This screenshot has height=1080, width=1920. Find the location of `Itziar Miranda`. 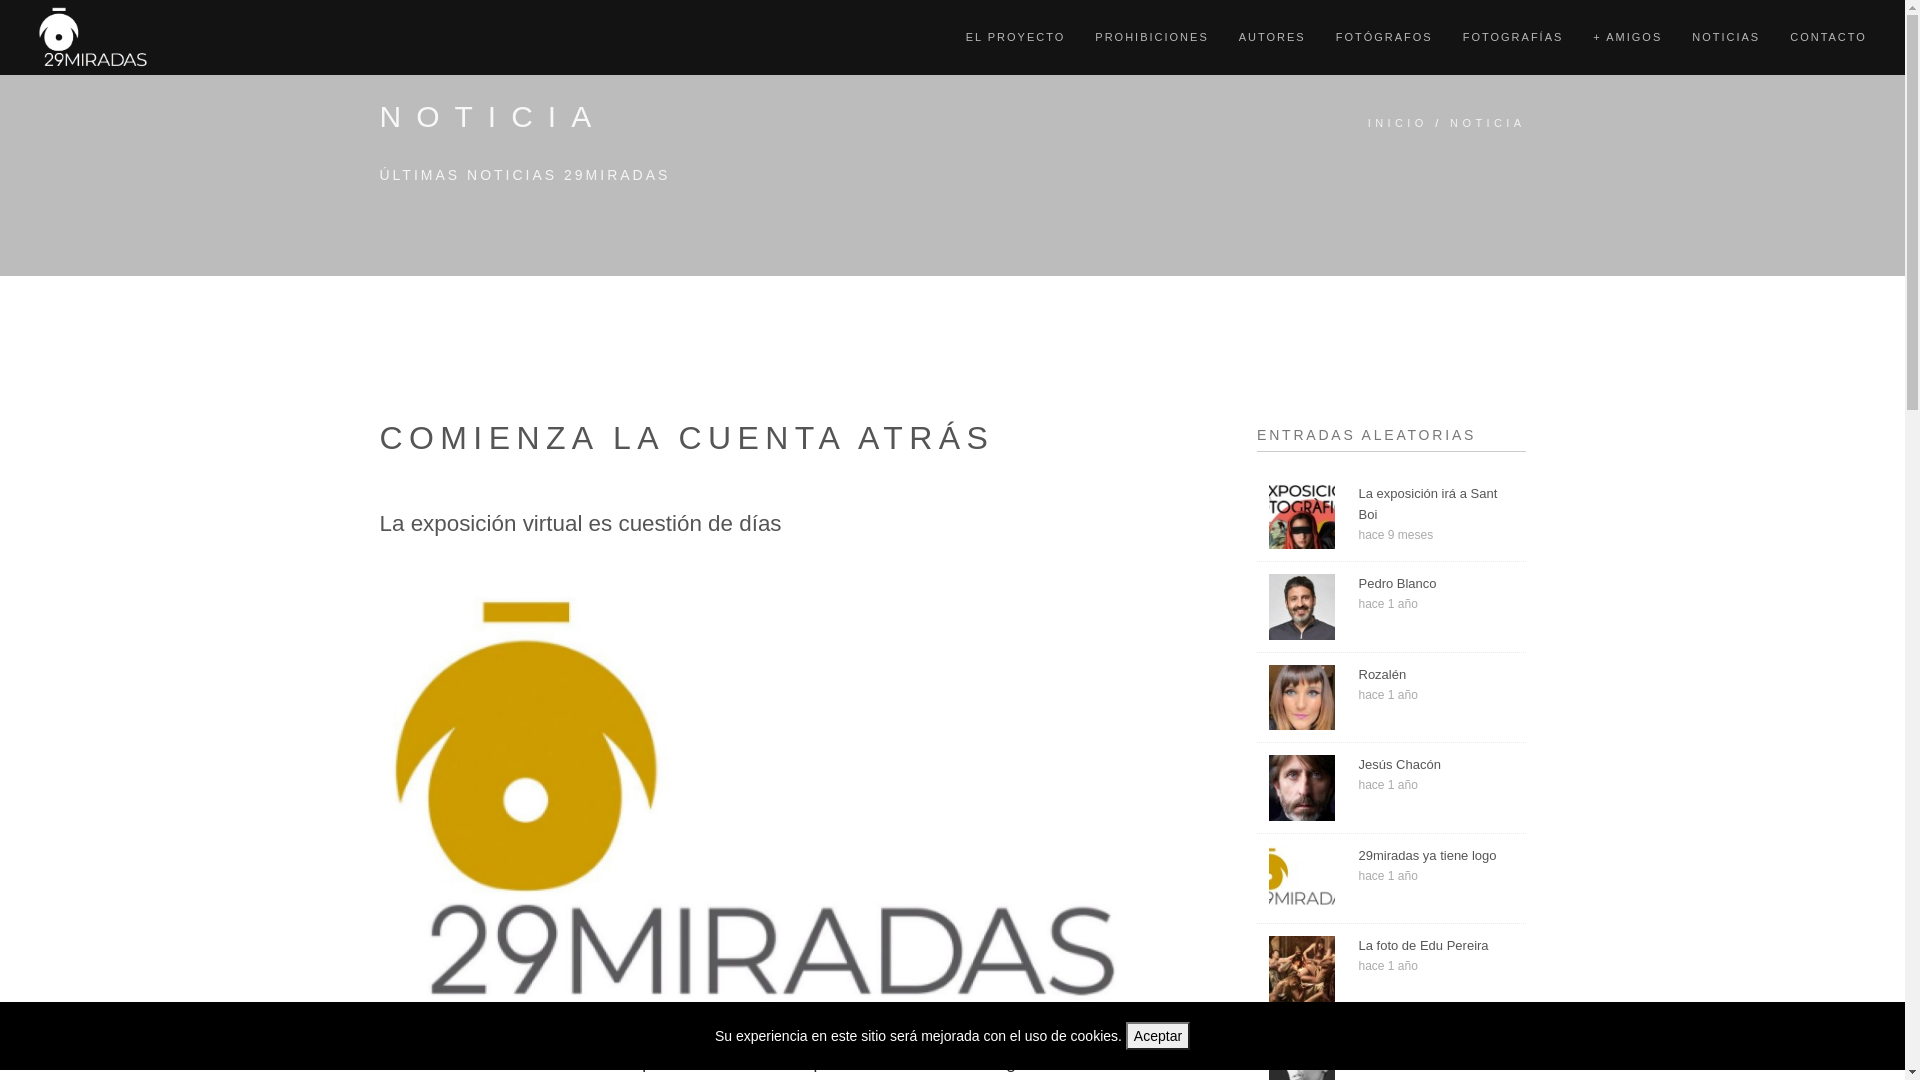

Itziar Miranda is located at coordinates (1436, 1038).